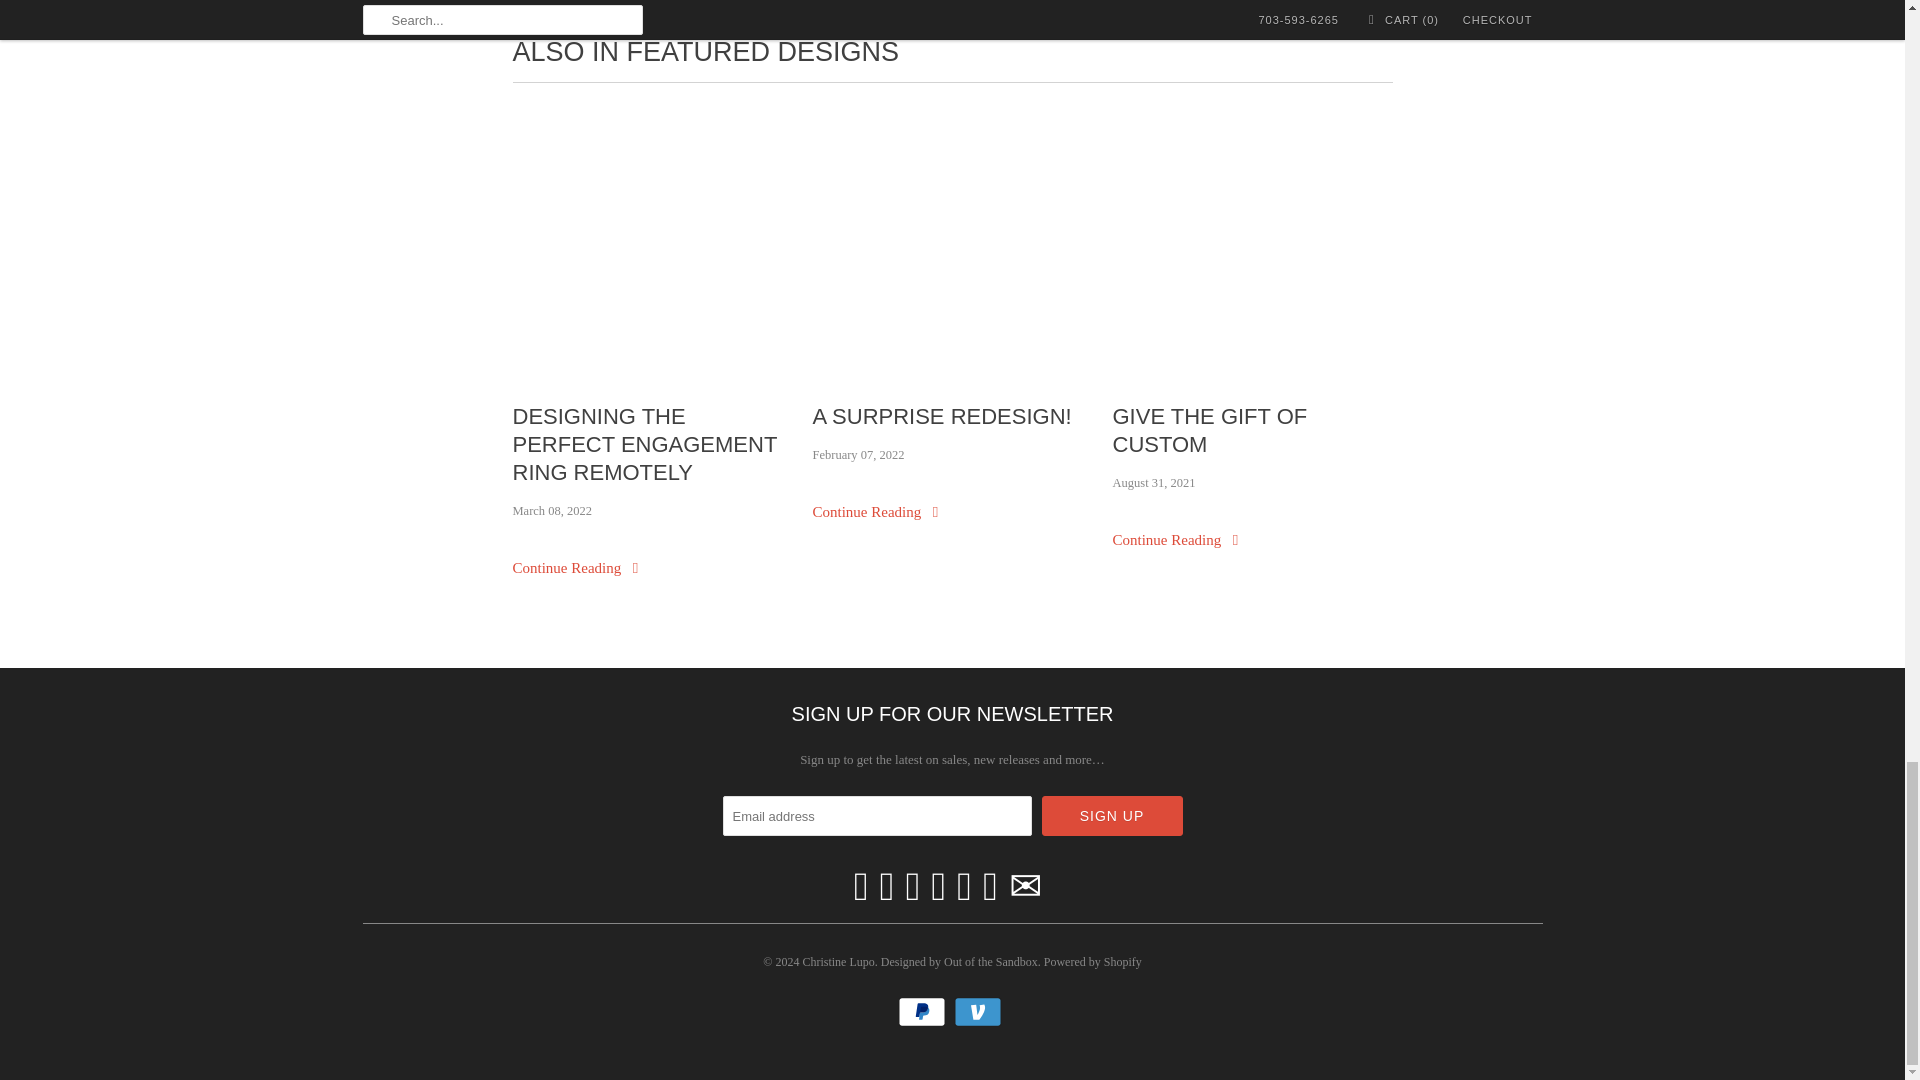 This screenshot has width=1920, height=1080. What do you see at coordinates (1176, 540) in the screenshot?
I see `Continue Reading` at bounding box center [1176, 540].